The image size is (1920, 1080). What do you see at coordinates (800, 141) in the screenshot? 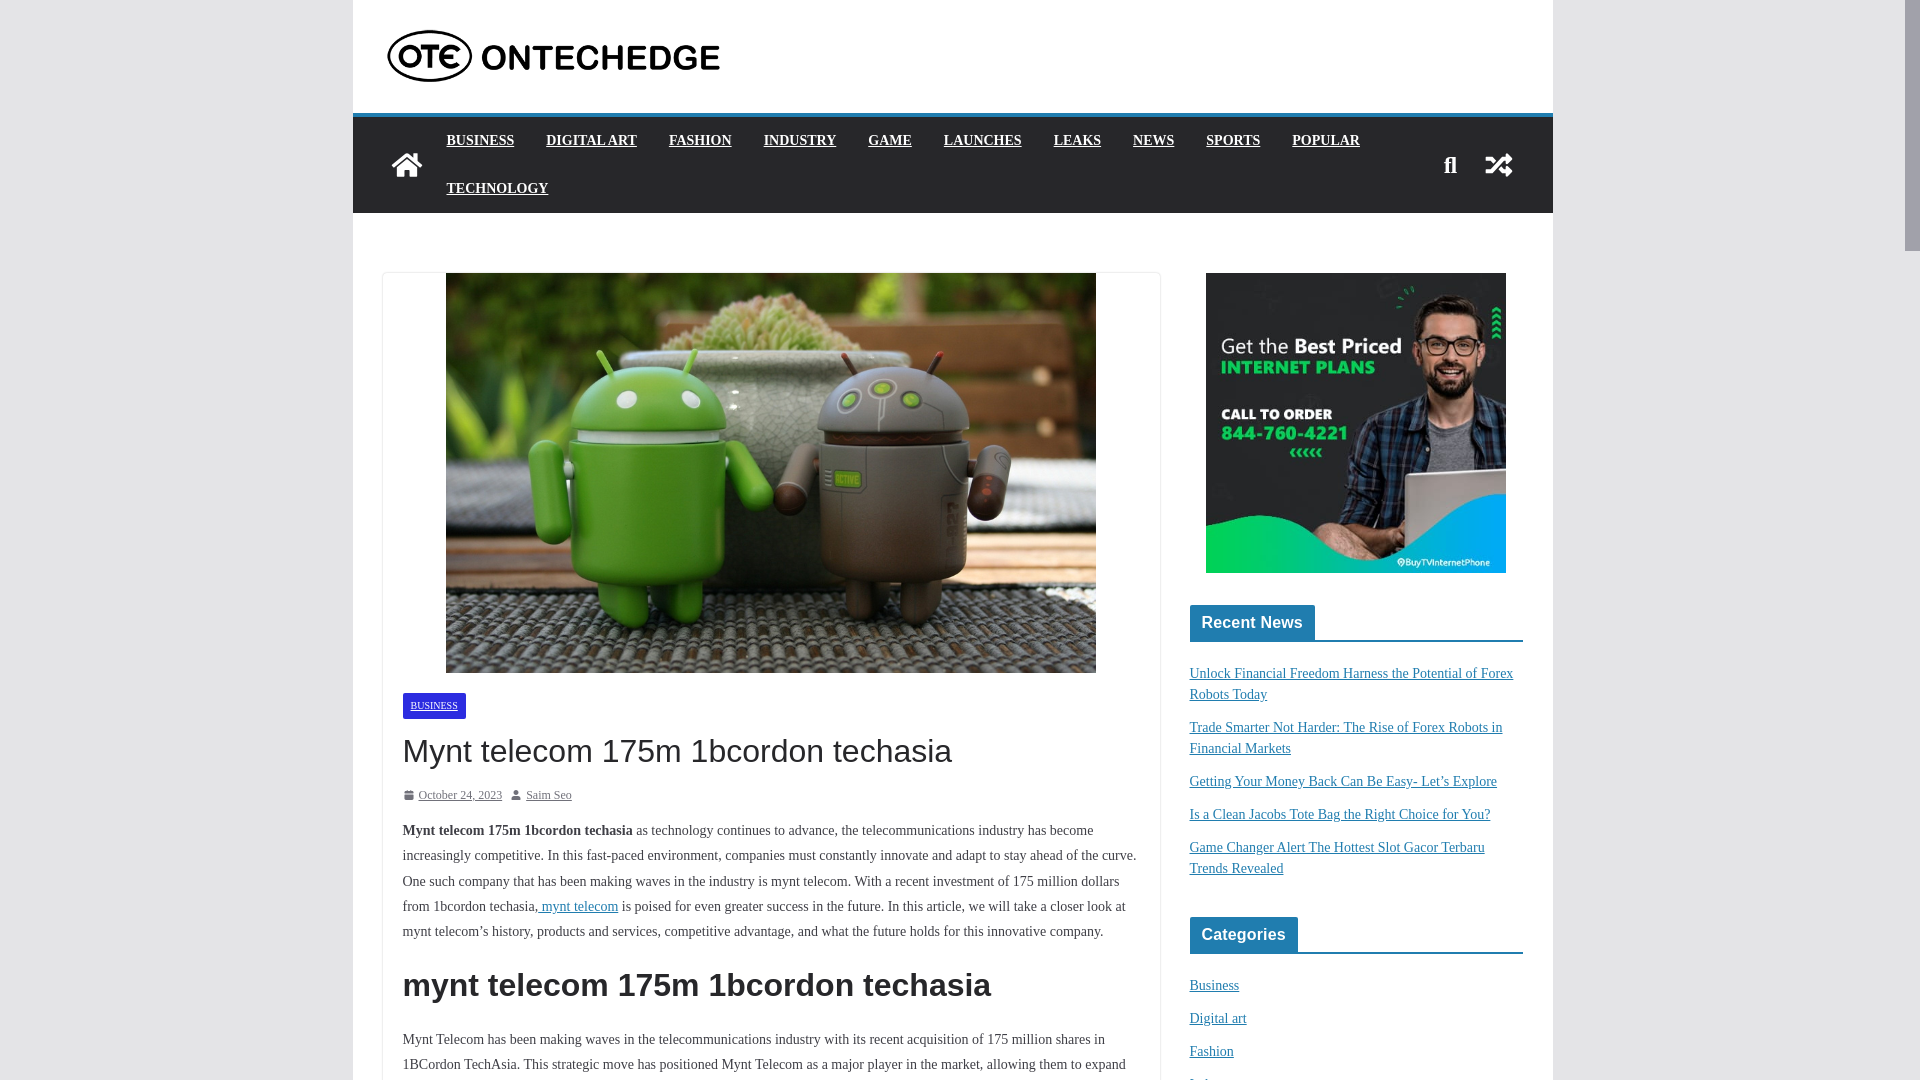
I see `INDUSTRY` at bounding box center [800, 141].